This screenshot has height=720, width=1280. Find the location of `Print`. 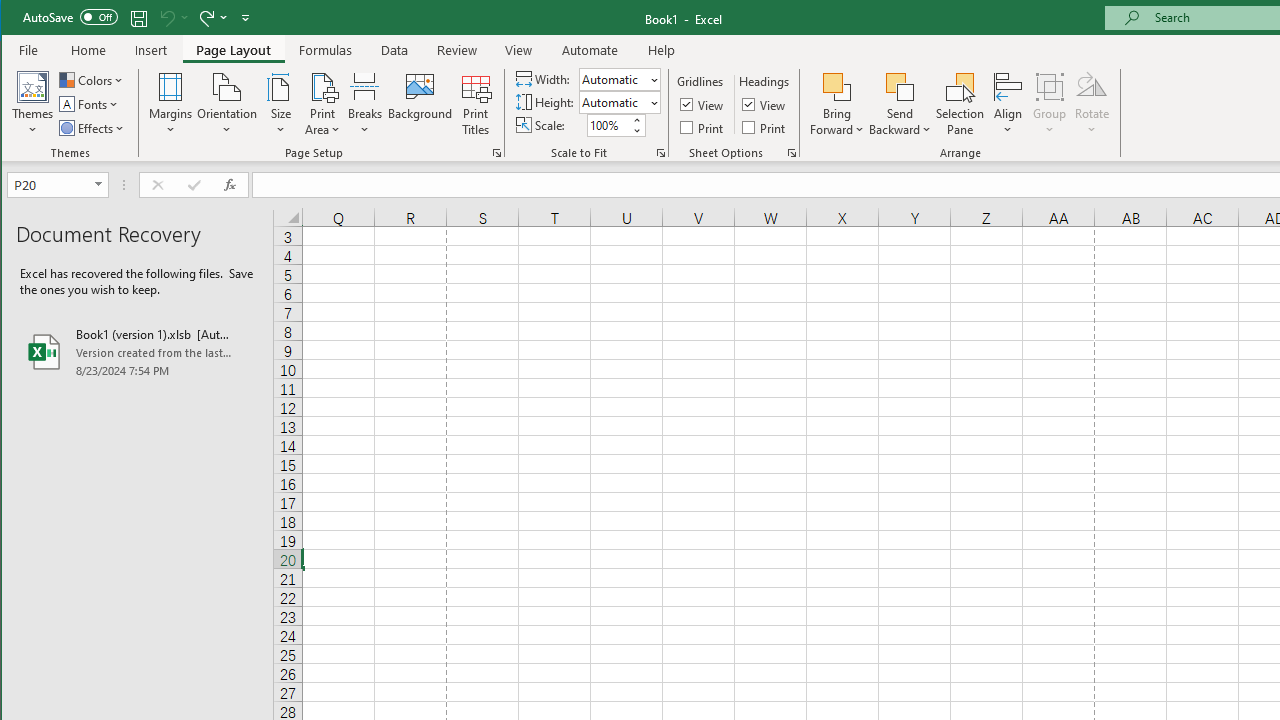

Print is located at coordinates (765, 126).